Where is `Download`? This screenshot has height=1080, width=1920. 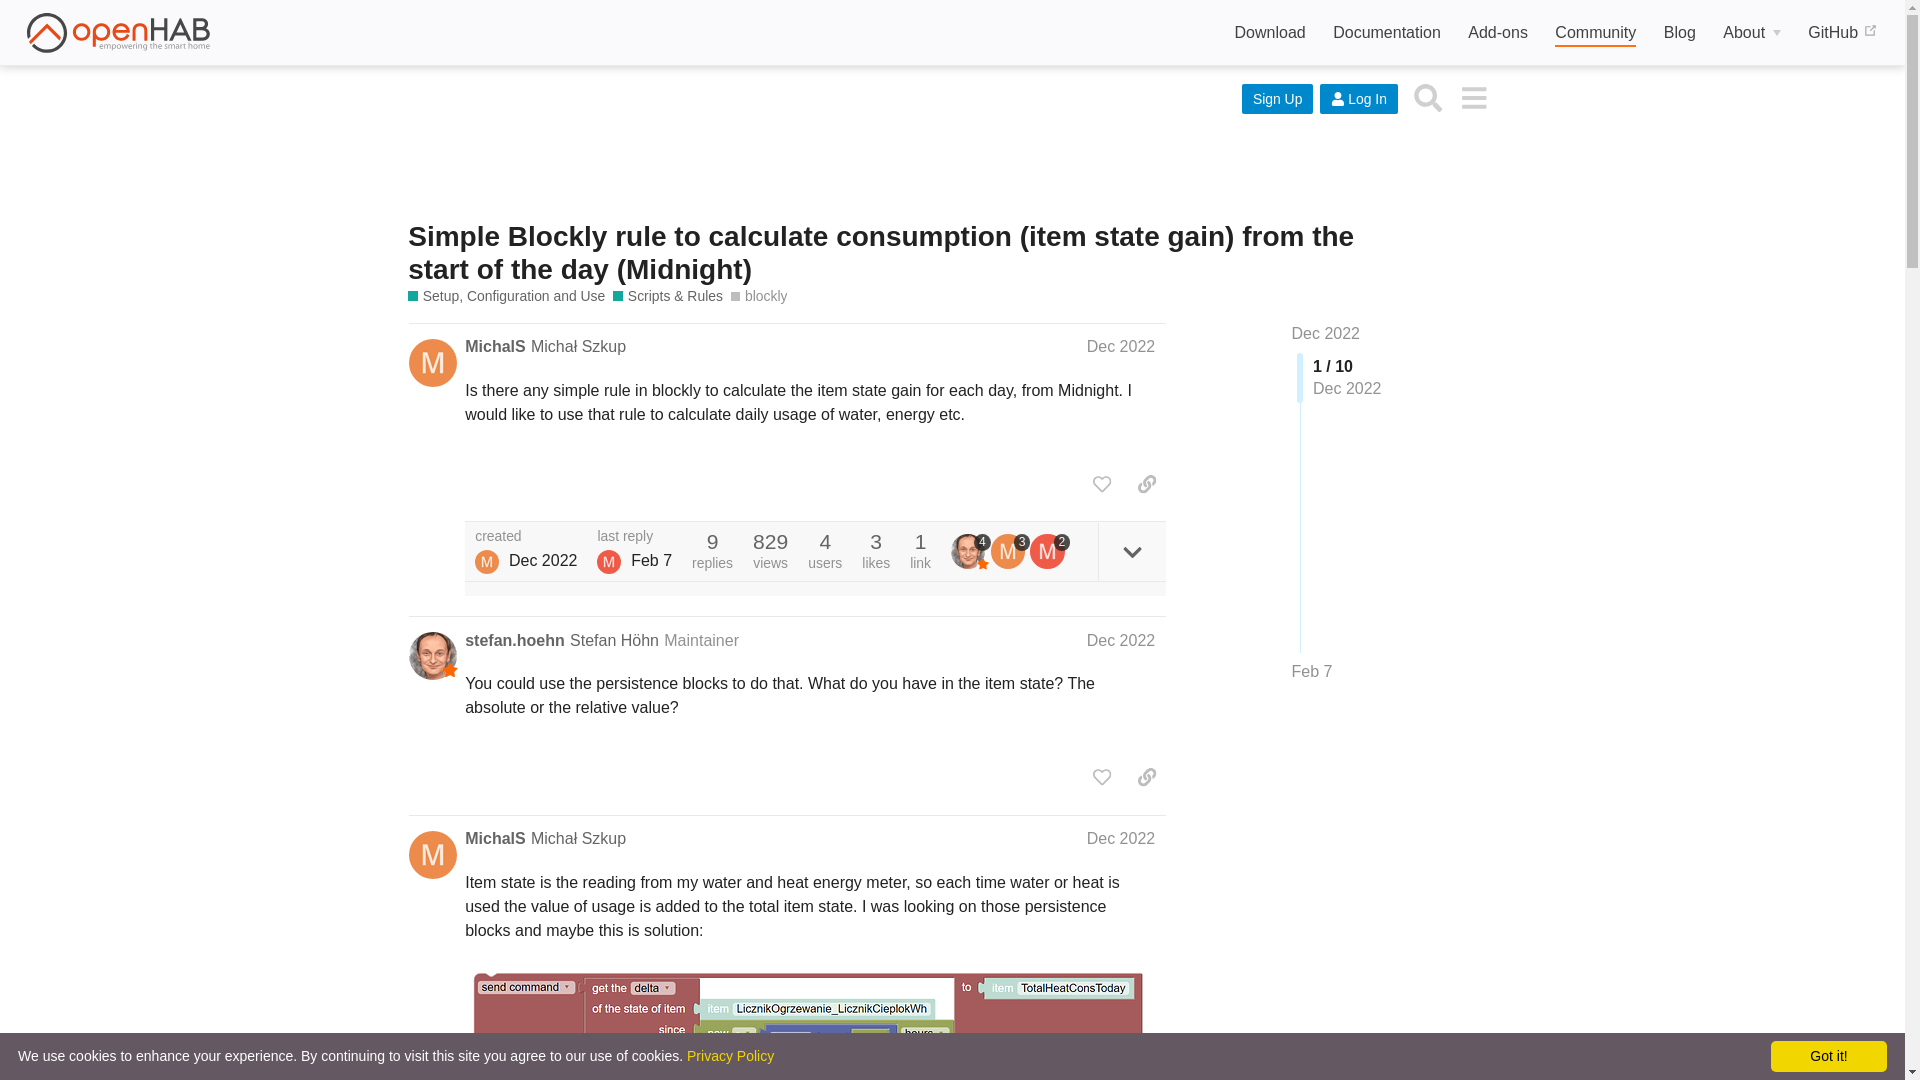
Download is located at coordinates (1270, 33).